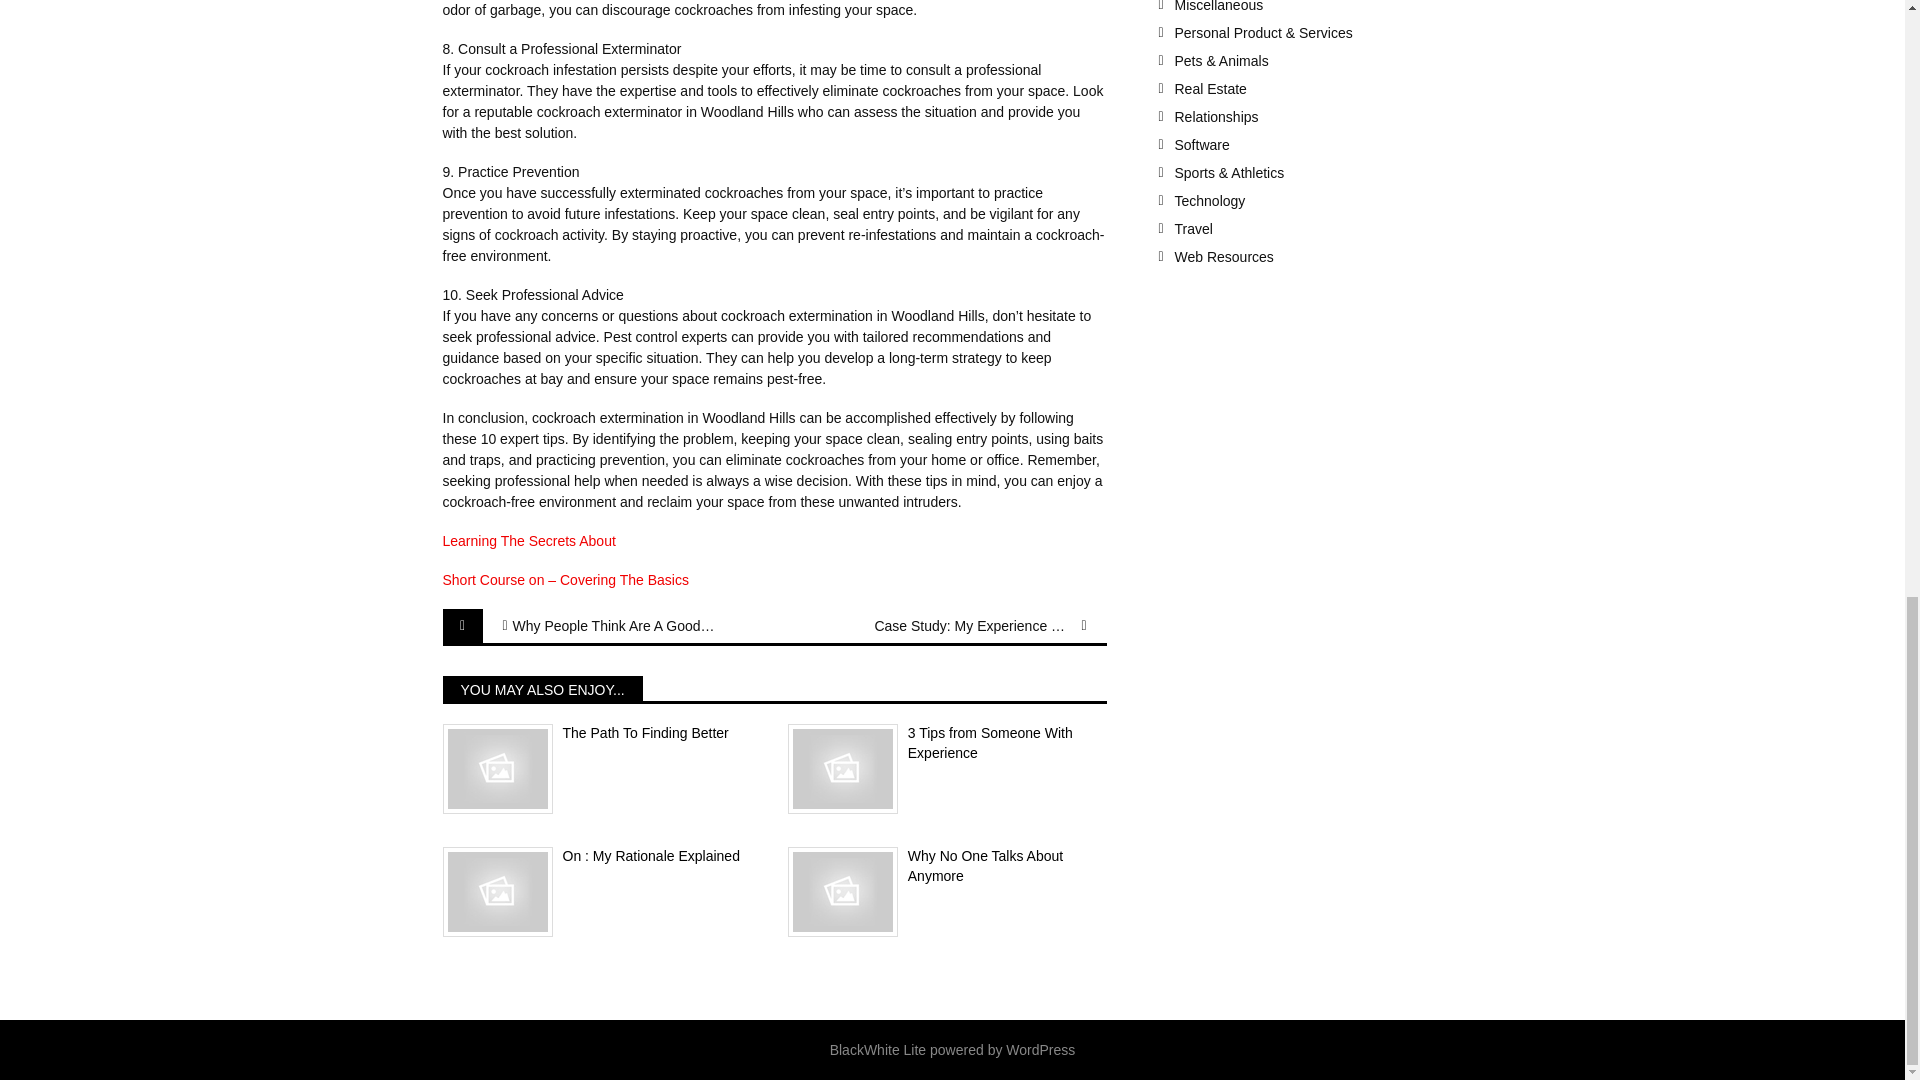  Describe the element at coordinates (947, 742) in the screenshot. I see `3 Tips from Someone With Experience` at that location.